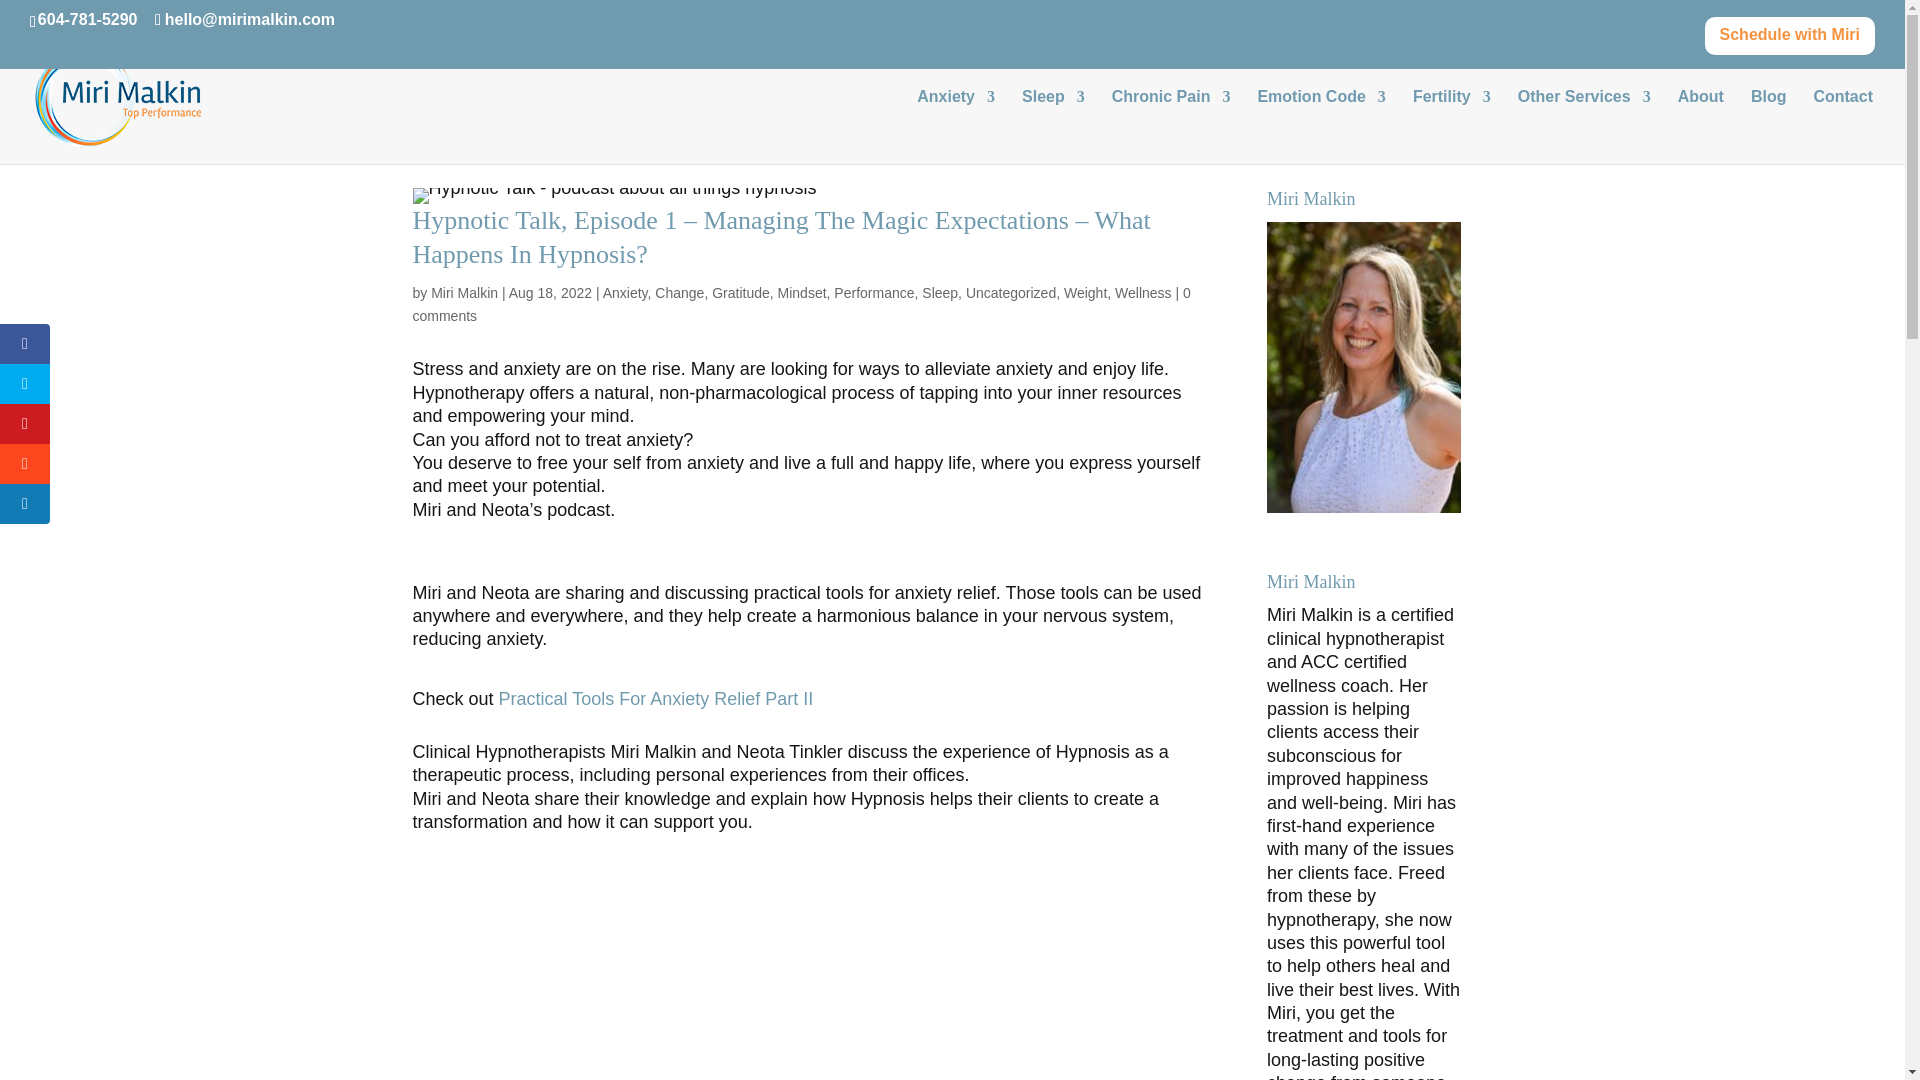 Image resolution: width=1920 pixels, height=1080 pixels. What do you see at coordinates (464, 293) in the screenshot?
I see `Posts by Miri Malkin` at bounding box center [464, 293].